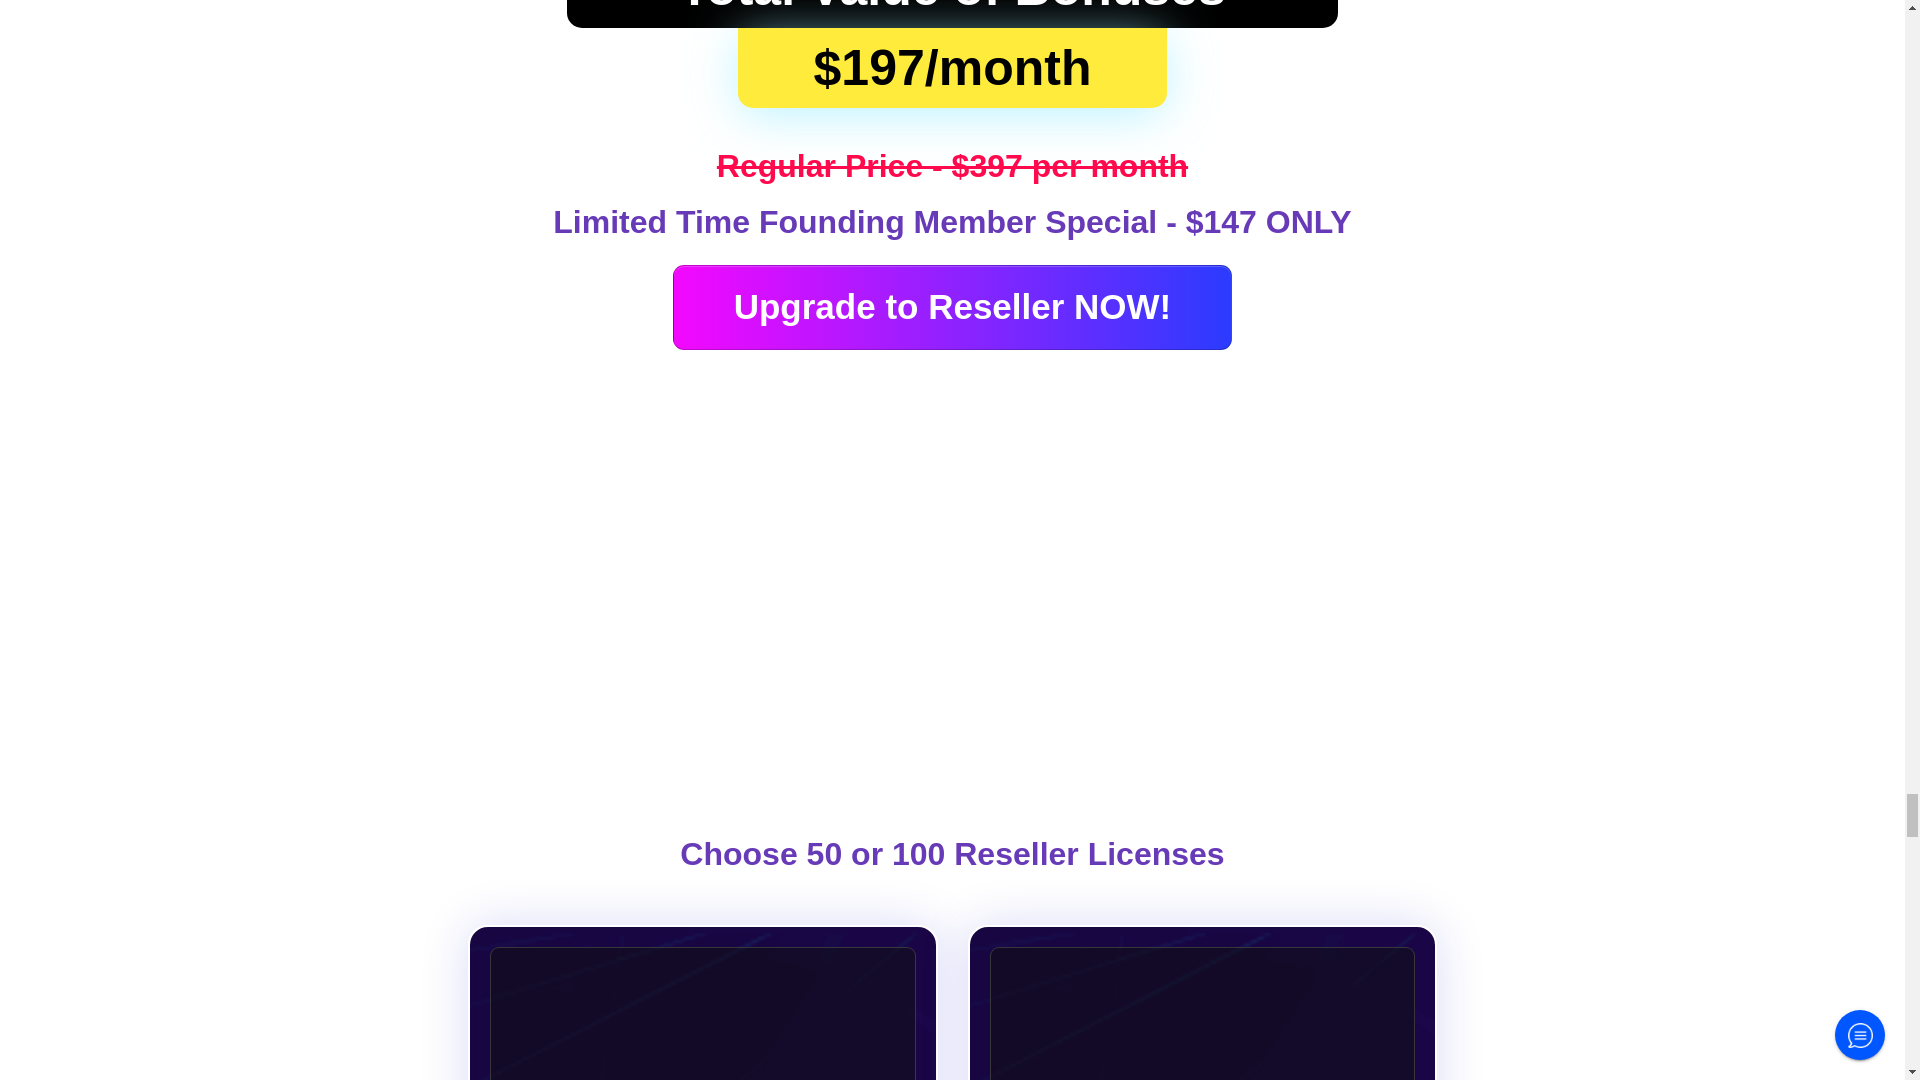 This screenshot has height=1080, width=1920. Describe the element at coordinates (952, 306) in the screenshot. I see `Upgrade to Reseller NOW!` at that location.